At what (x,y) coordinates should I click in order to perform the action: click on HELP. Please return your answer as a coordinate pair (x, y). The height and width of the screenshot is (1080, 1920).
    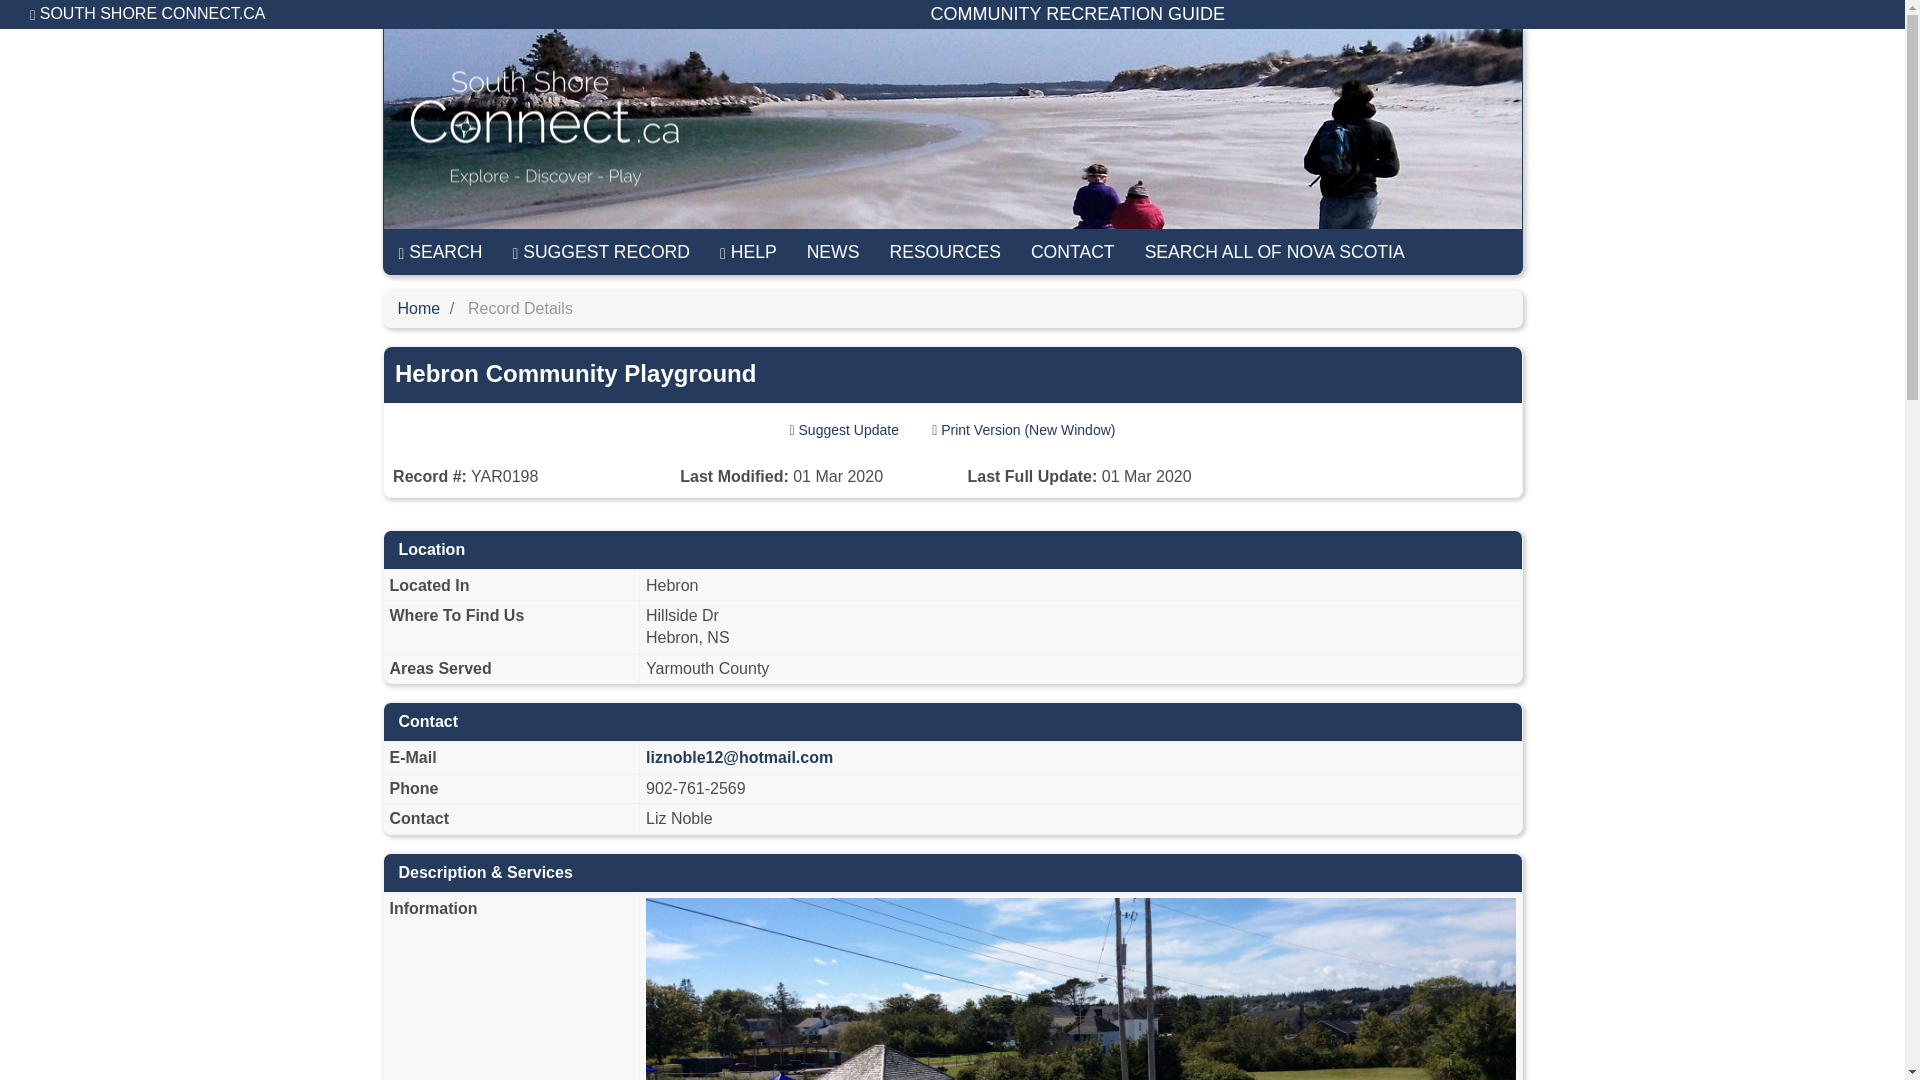
    Looking at the image, I should click on (748, 252).